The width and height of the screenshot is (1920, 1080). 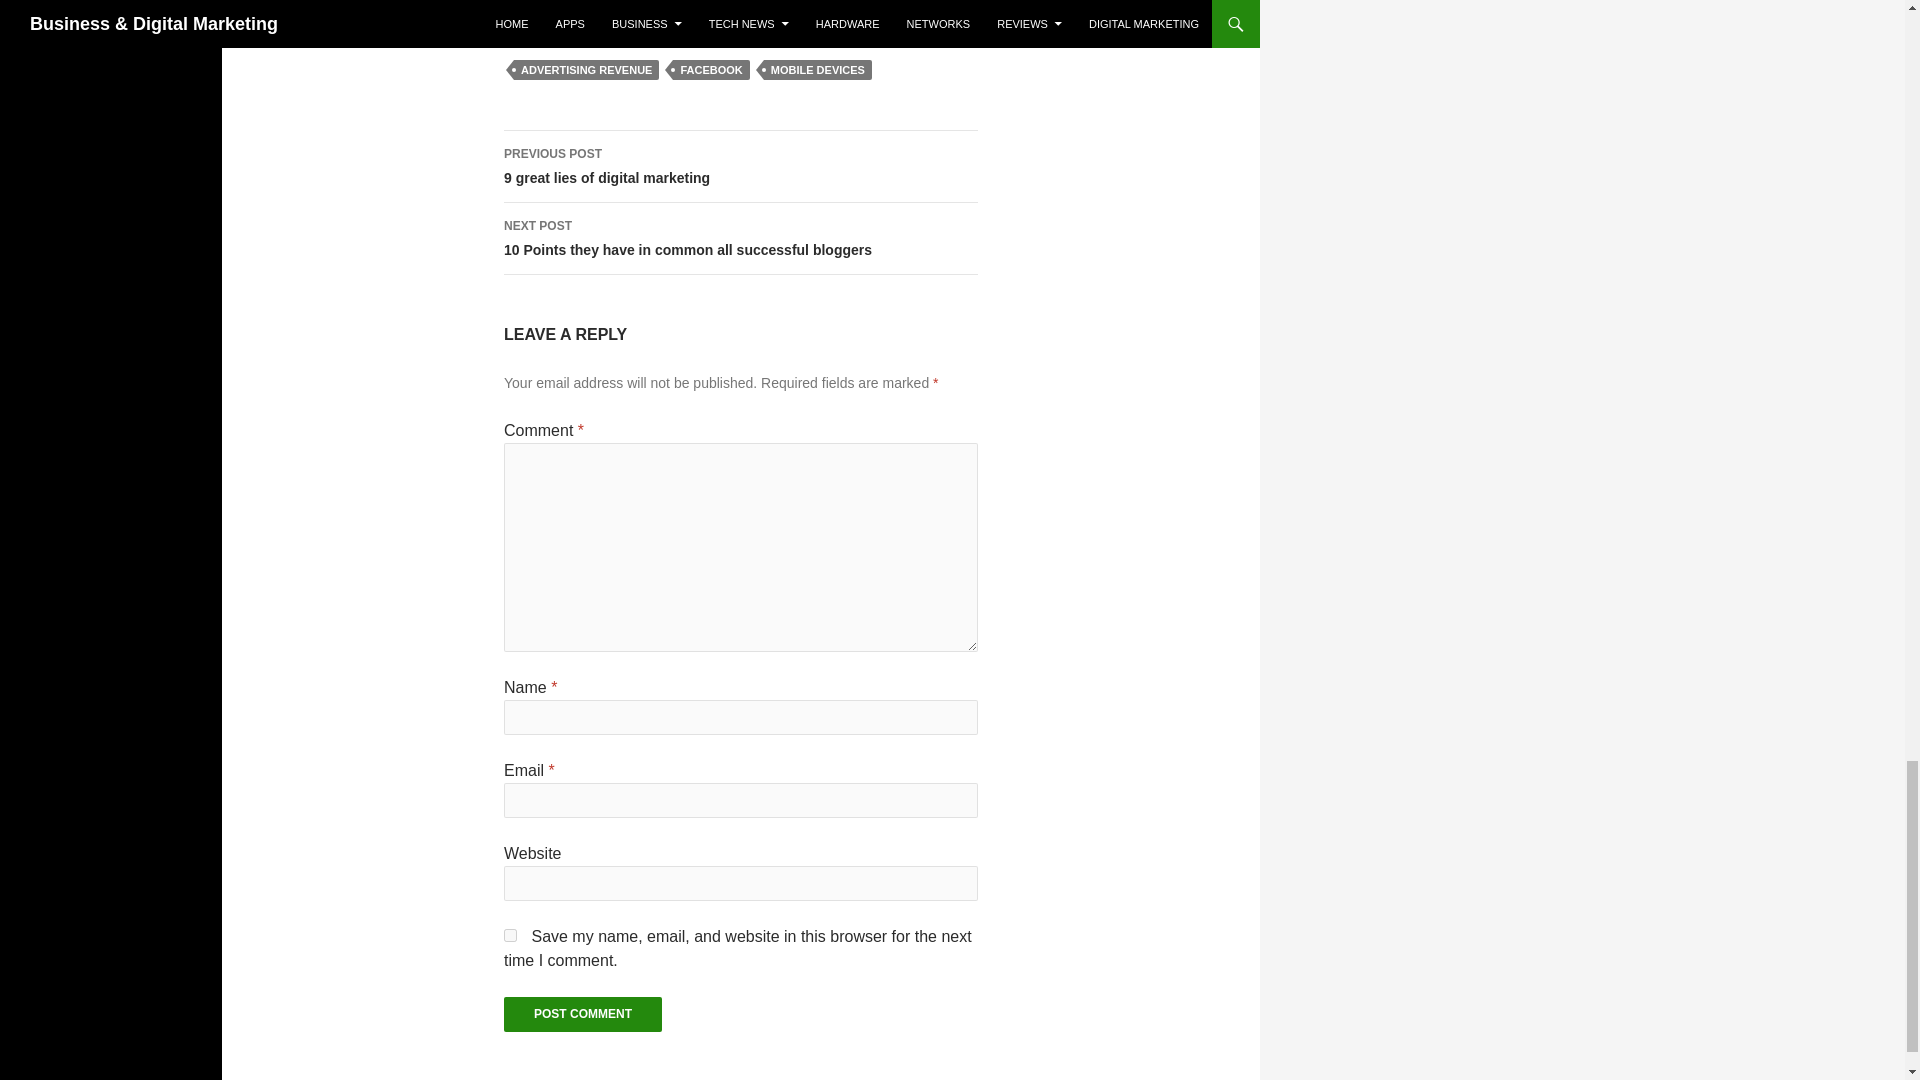 I want to click on Post Comment, so click(x=582, y=1014).